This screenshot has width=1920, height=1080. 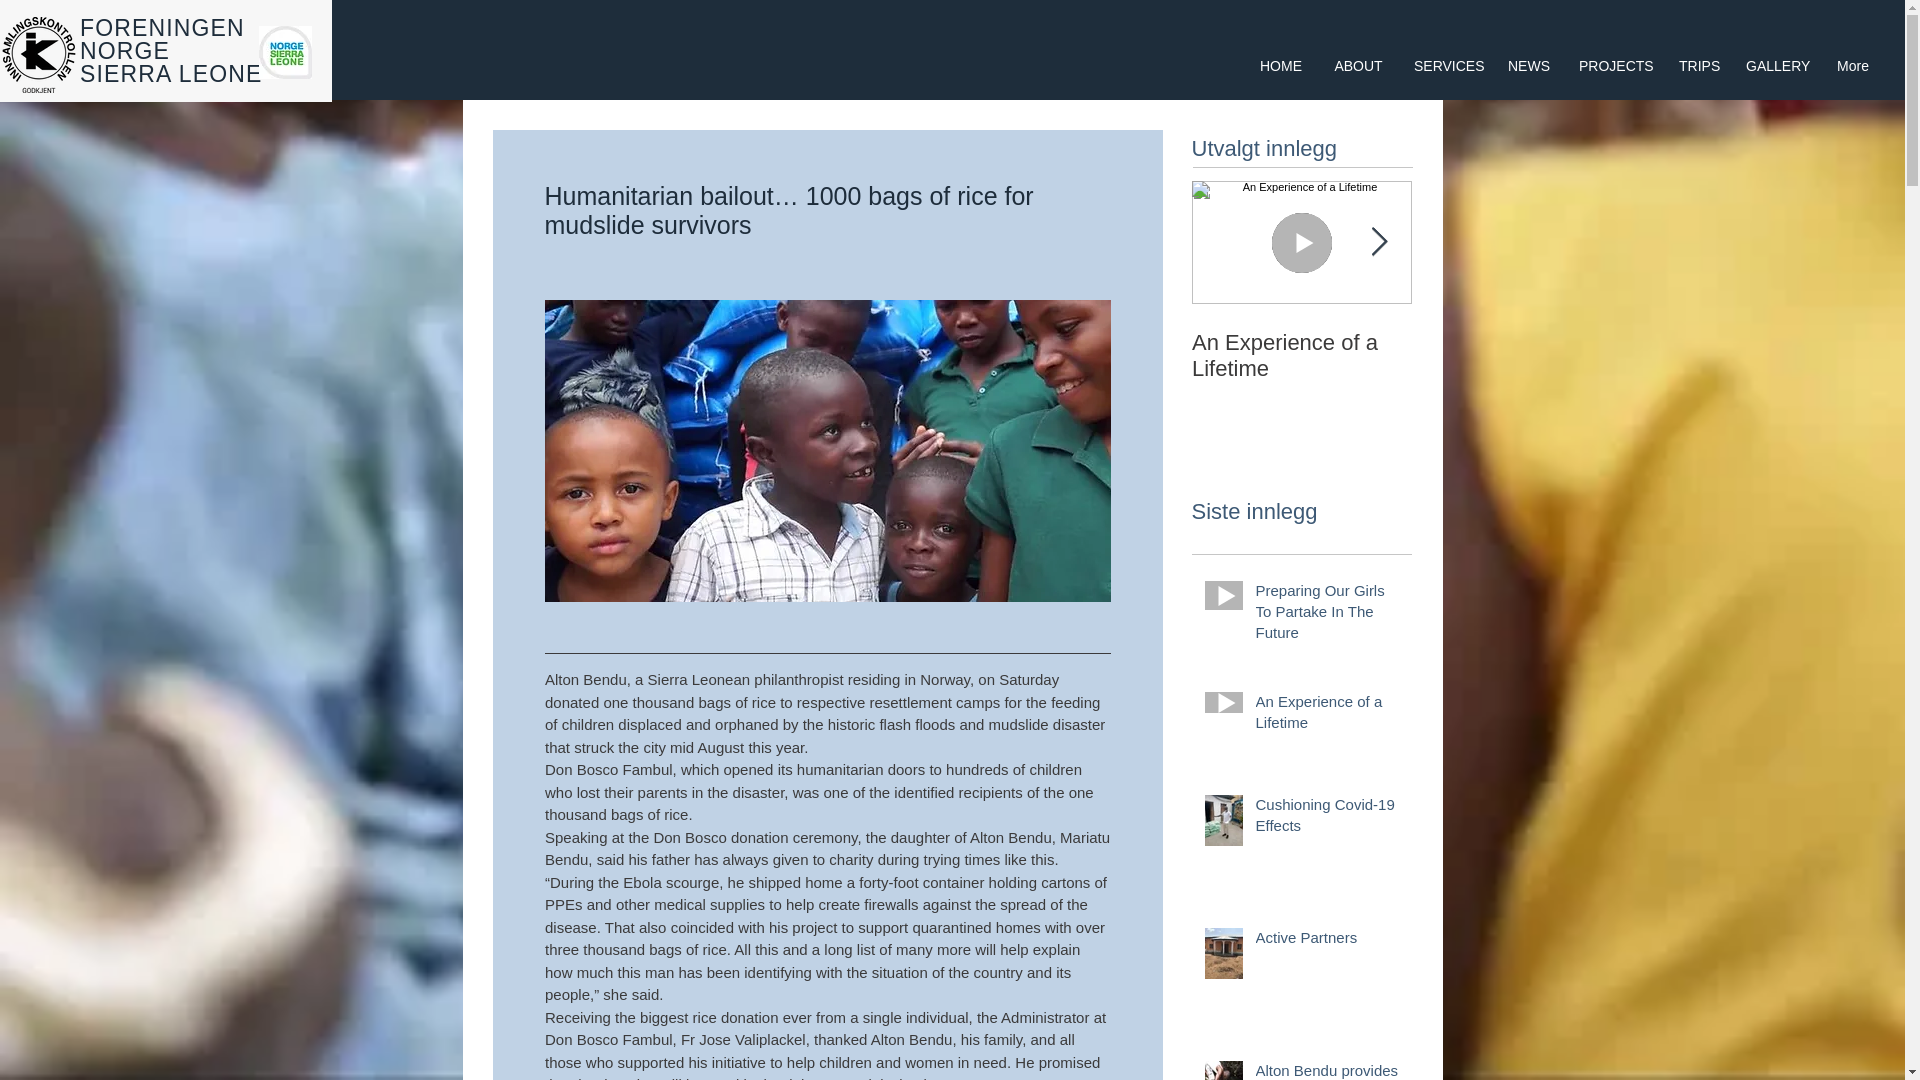 What do you see at coordinates (1614, 66) in the screenshot?
I see `Cushioning Covid-19 Effects` at bounding box center [1614, 66].